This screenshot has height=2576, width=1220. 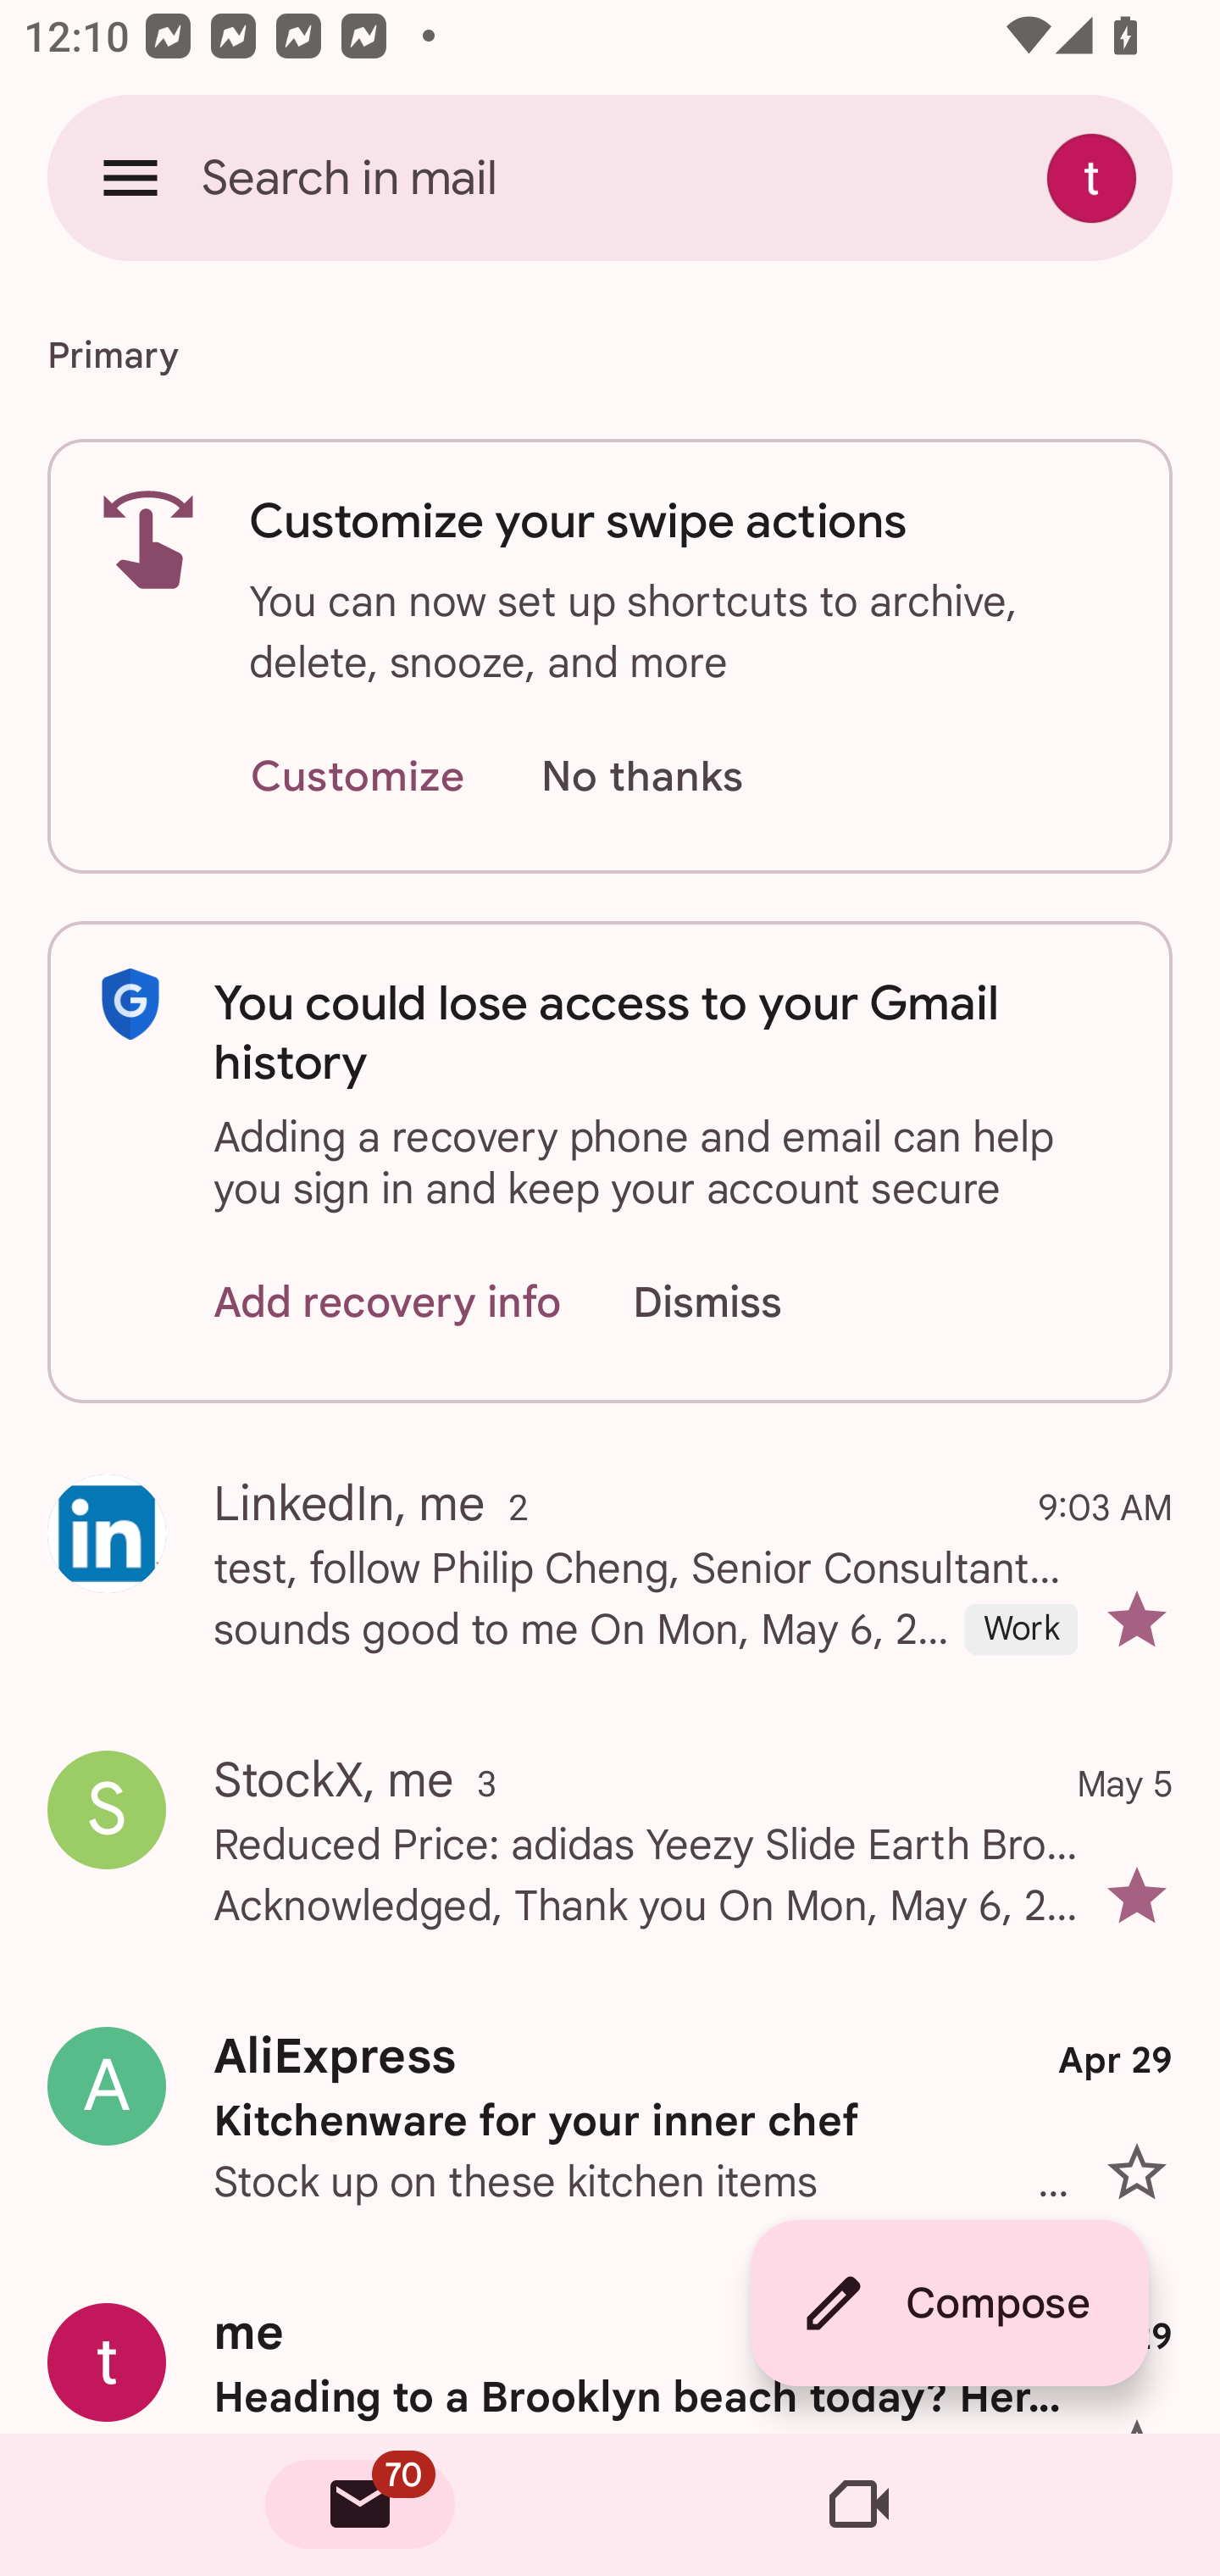 What do you see at coordinates (388, 1302) in the screenshot?
I see `Add recovery info` at bounding box center [388, 1302].